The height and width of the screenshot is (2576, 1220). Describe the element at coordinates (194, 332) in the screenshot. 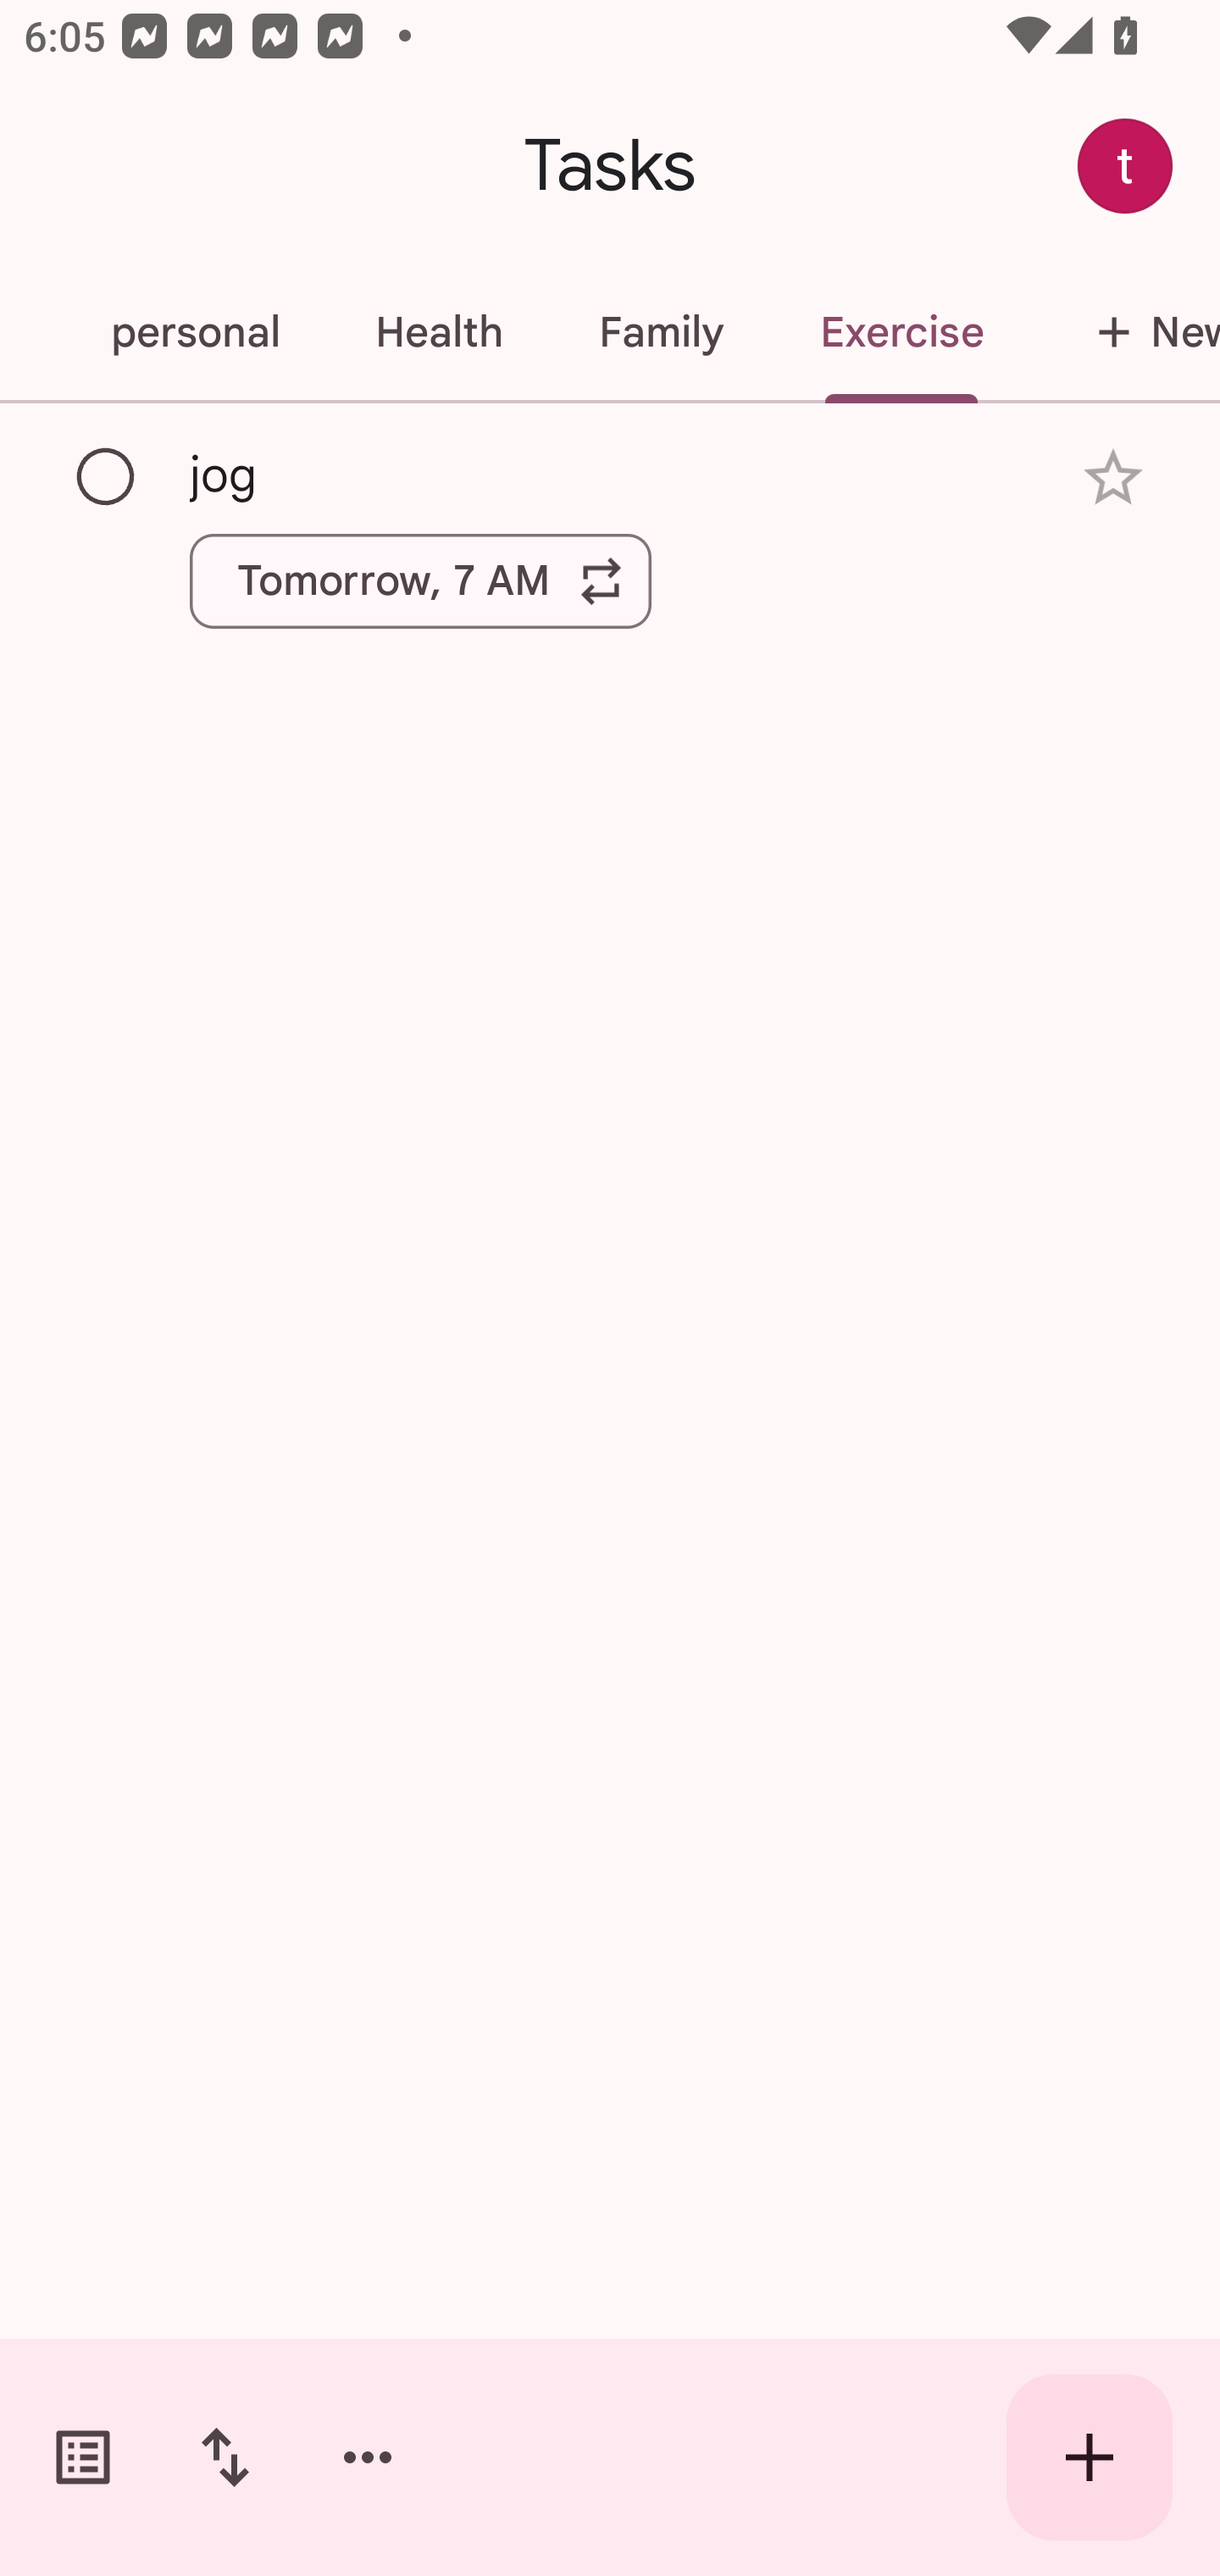

I see `personal` at that location.